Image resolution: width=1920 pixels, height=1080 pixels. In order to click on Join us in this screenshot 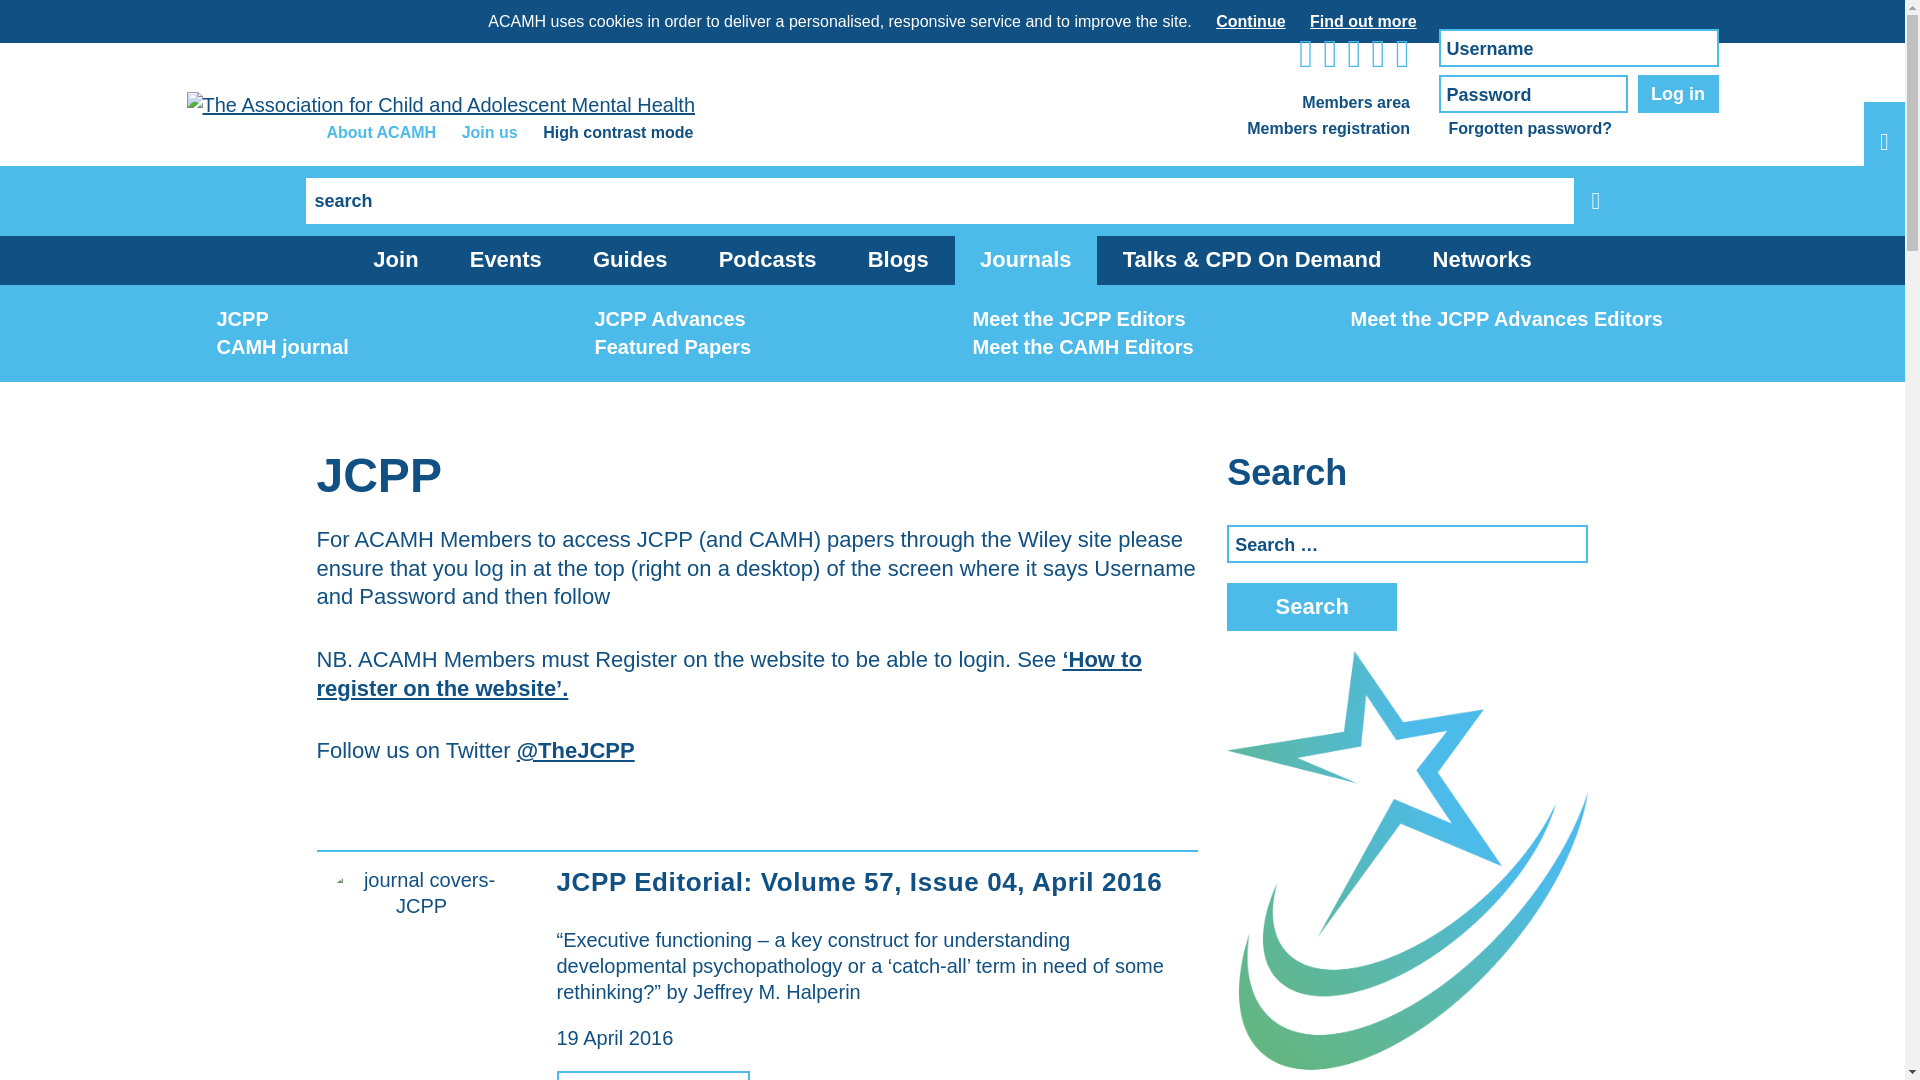, I will do `click(490, 132)`.